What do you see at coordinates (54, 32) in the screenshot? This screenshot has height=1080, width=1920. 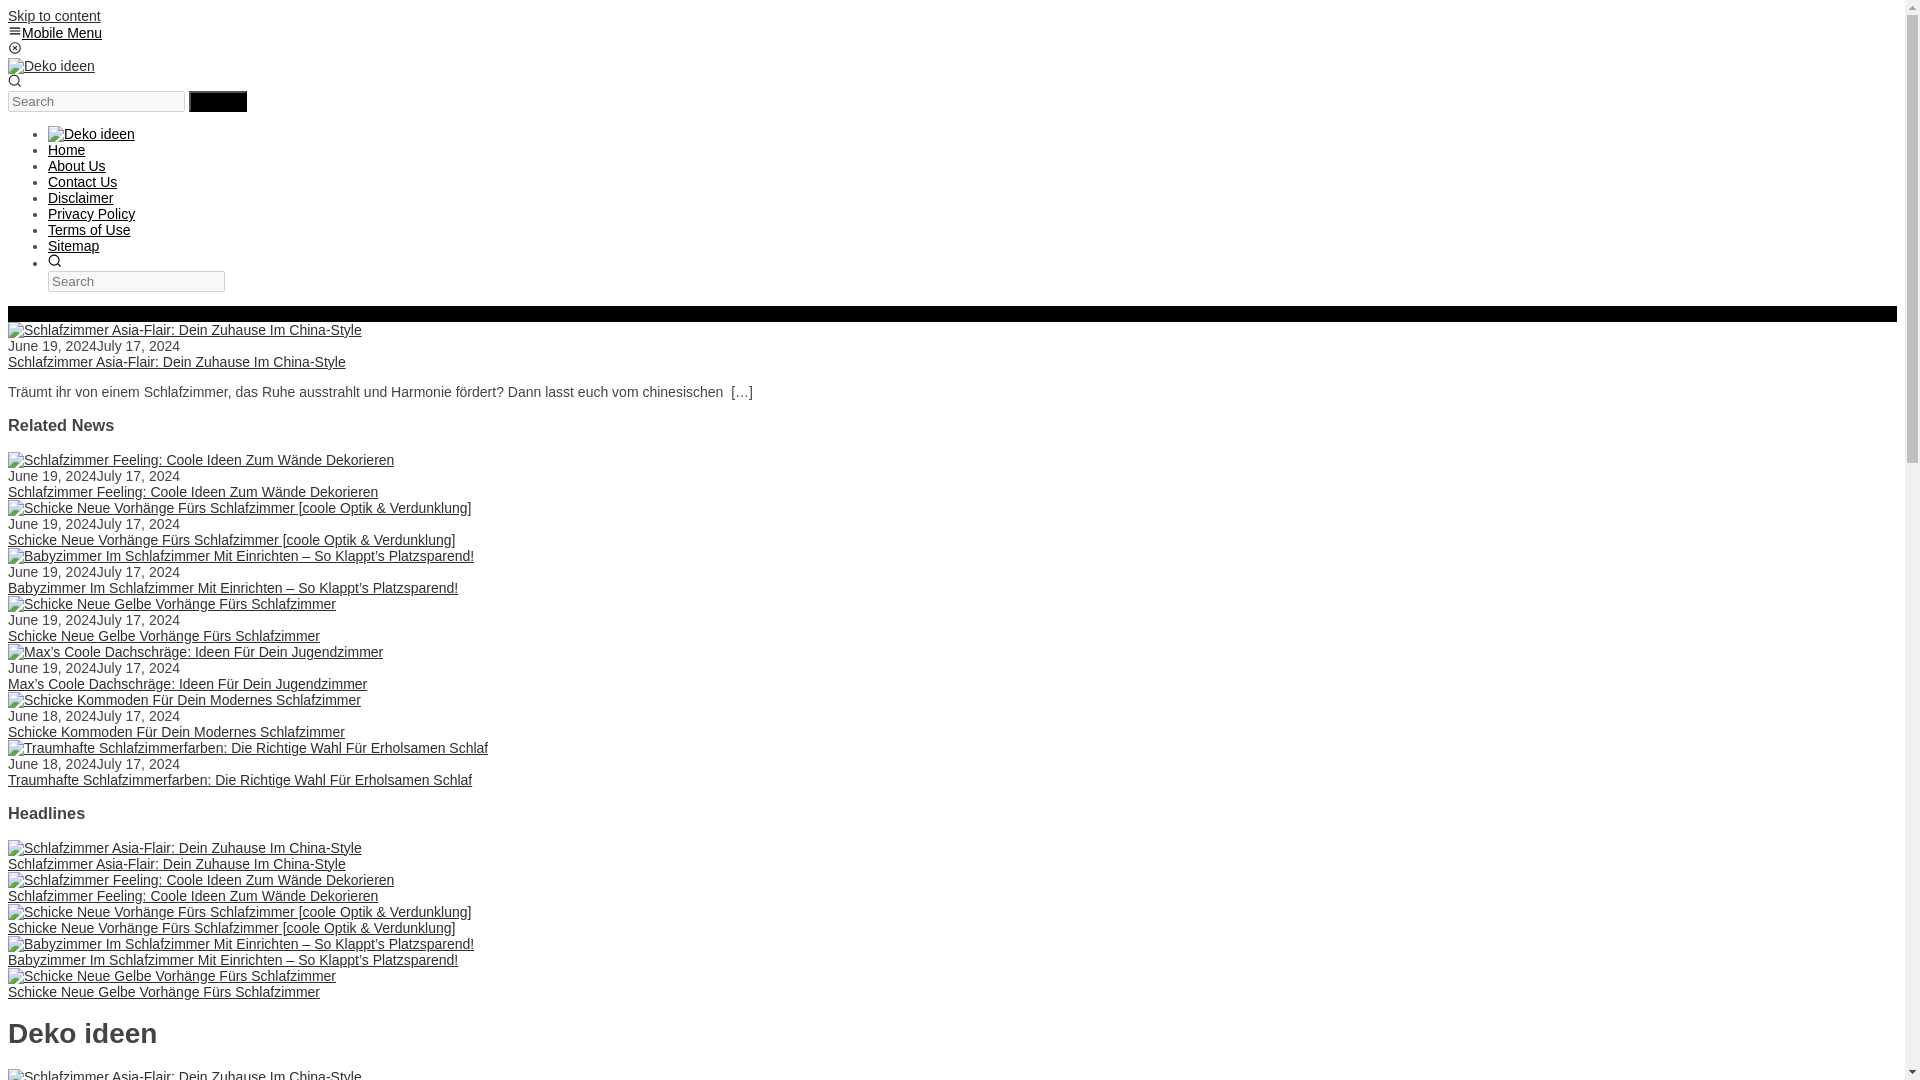 I see `Mobile Menu` at bounding box center [54, 32].